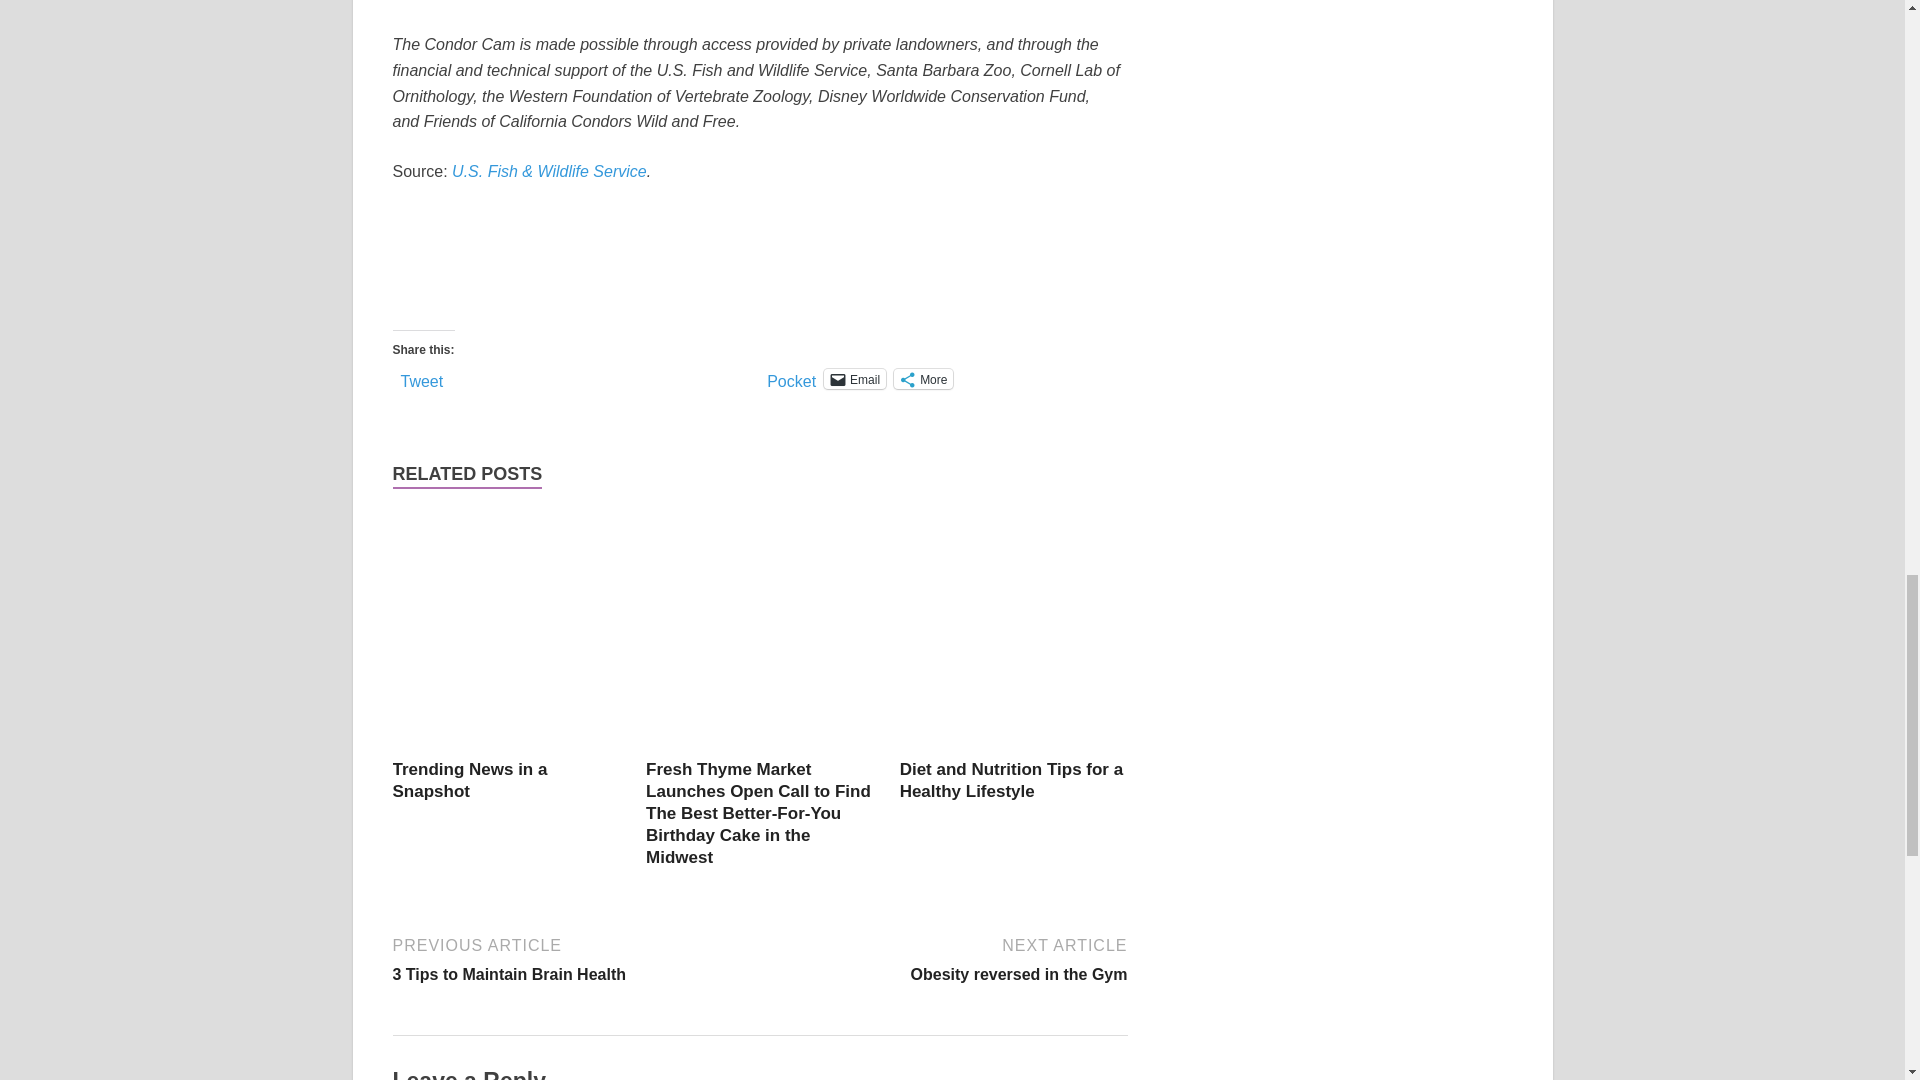 The width and height of the screenshot is (1920, 1080). I want to click on Diet and Nutrition Tips for a Healthy Lifestyle, so click(1014, 746).